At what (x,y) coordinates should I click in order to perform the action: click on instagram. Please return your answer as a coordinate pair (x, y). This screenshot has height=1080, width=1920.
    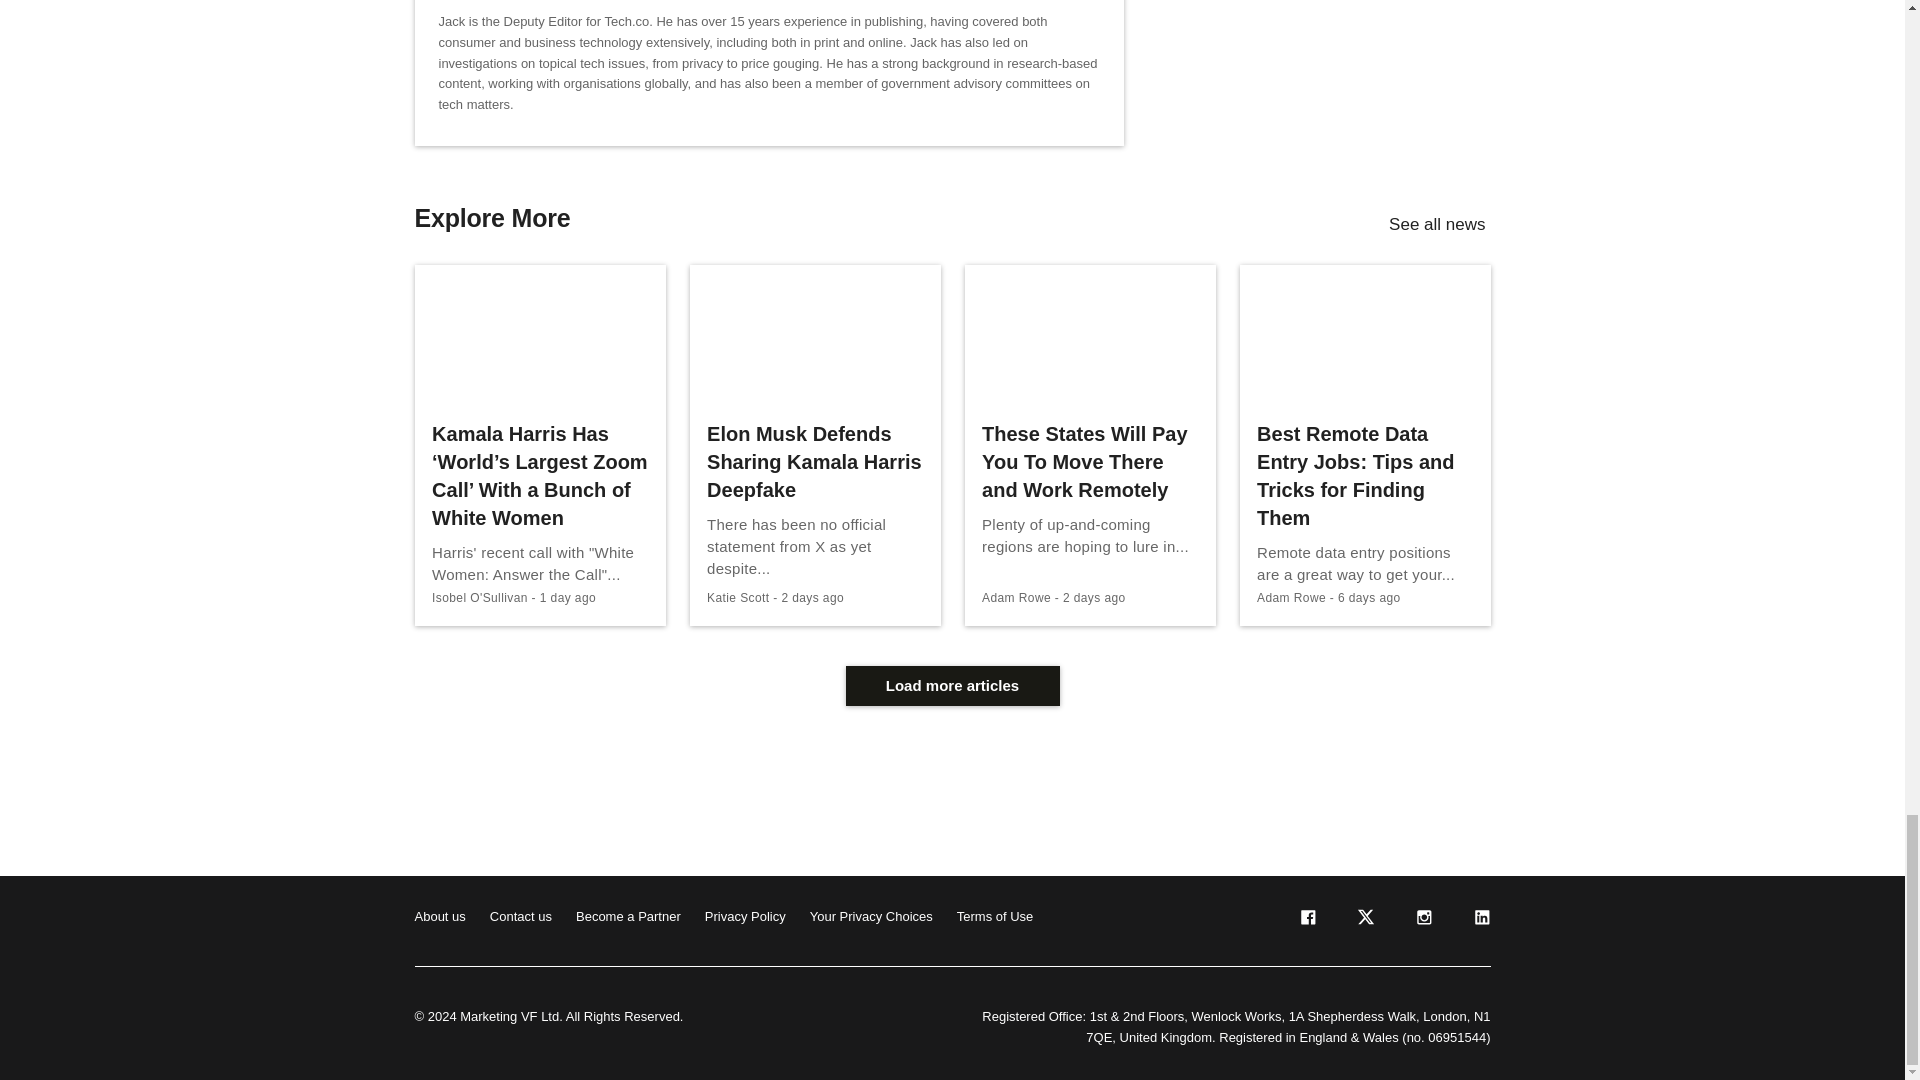
    Looking at the image, I should click on (1422, 920).